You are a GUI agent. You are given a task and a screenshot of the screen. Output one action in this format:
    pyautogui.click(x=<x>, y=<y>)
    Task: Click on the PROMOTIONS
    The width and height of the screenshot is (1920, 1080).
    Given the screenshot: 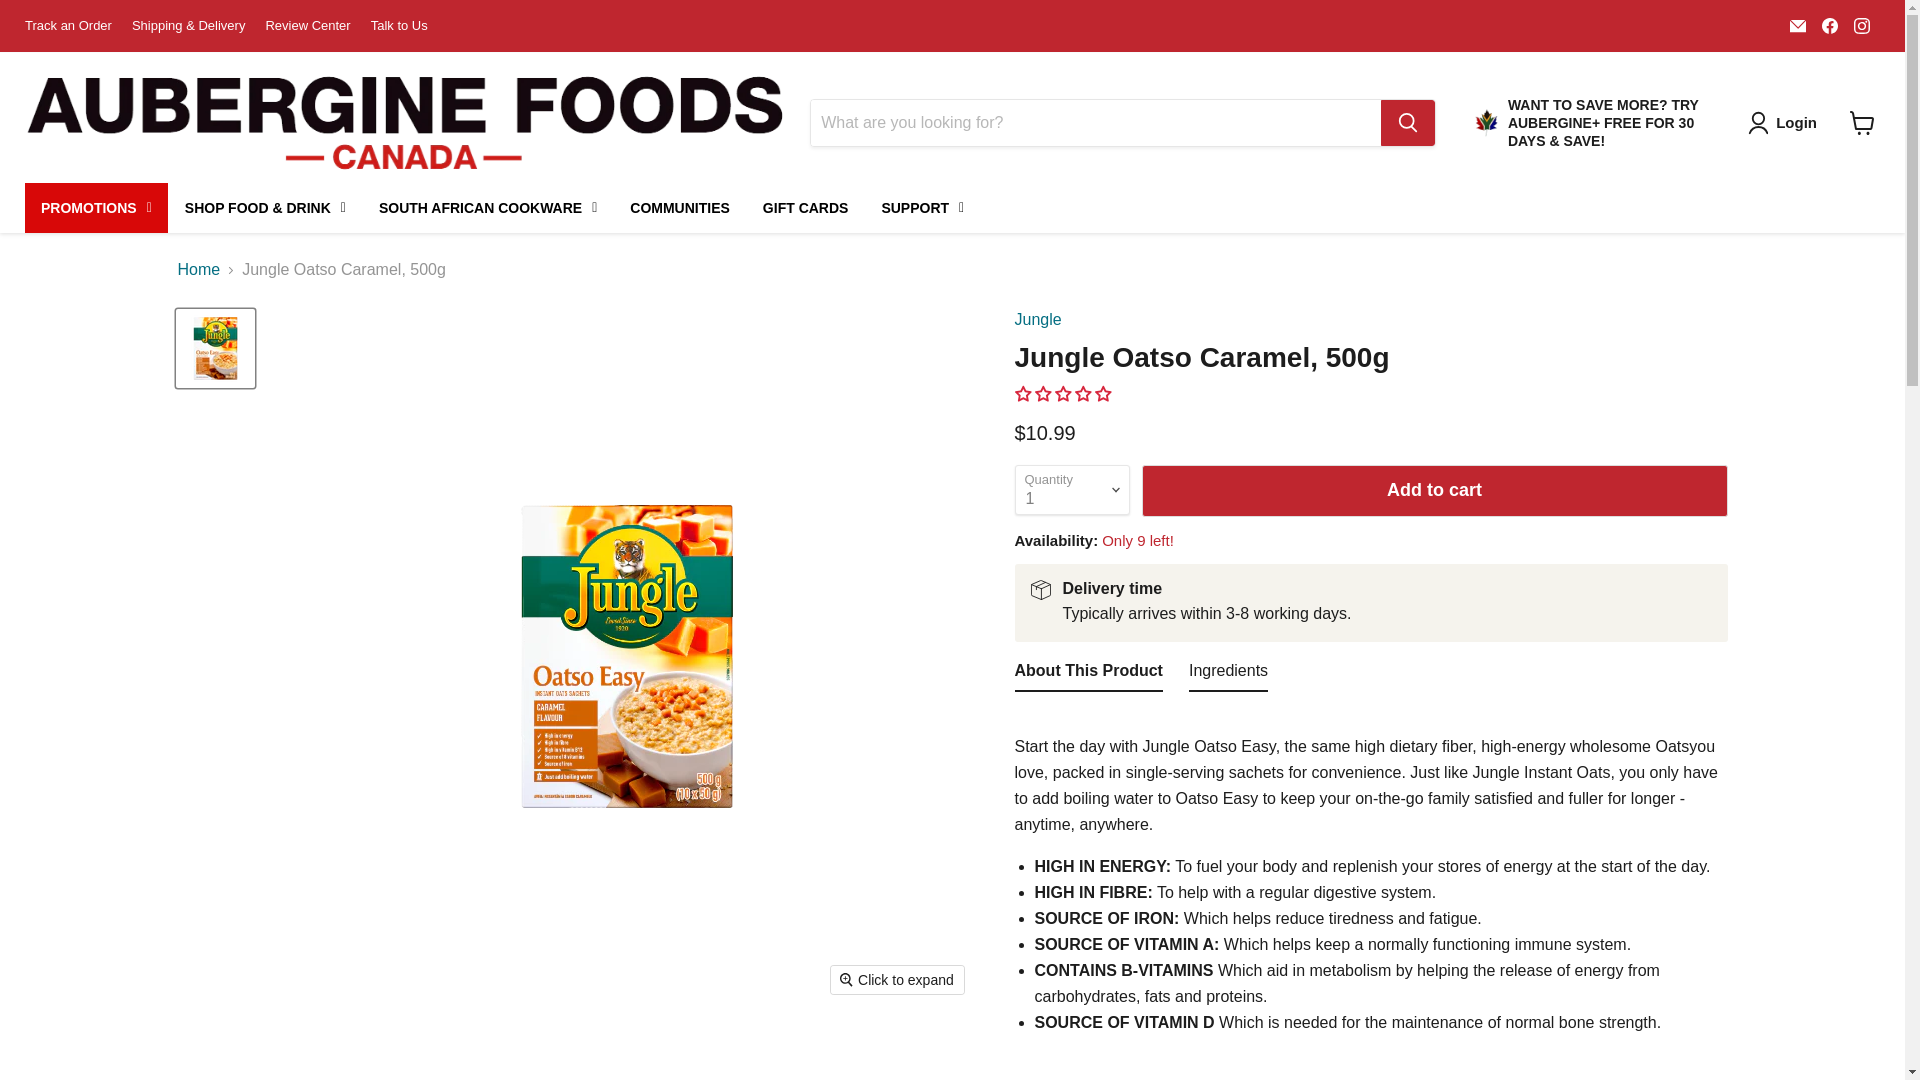 What is the action you would take?
    pyautogui.click(x=96, y=208)
    